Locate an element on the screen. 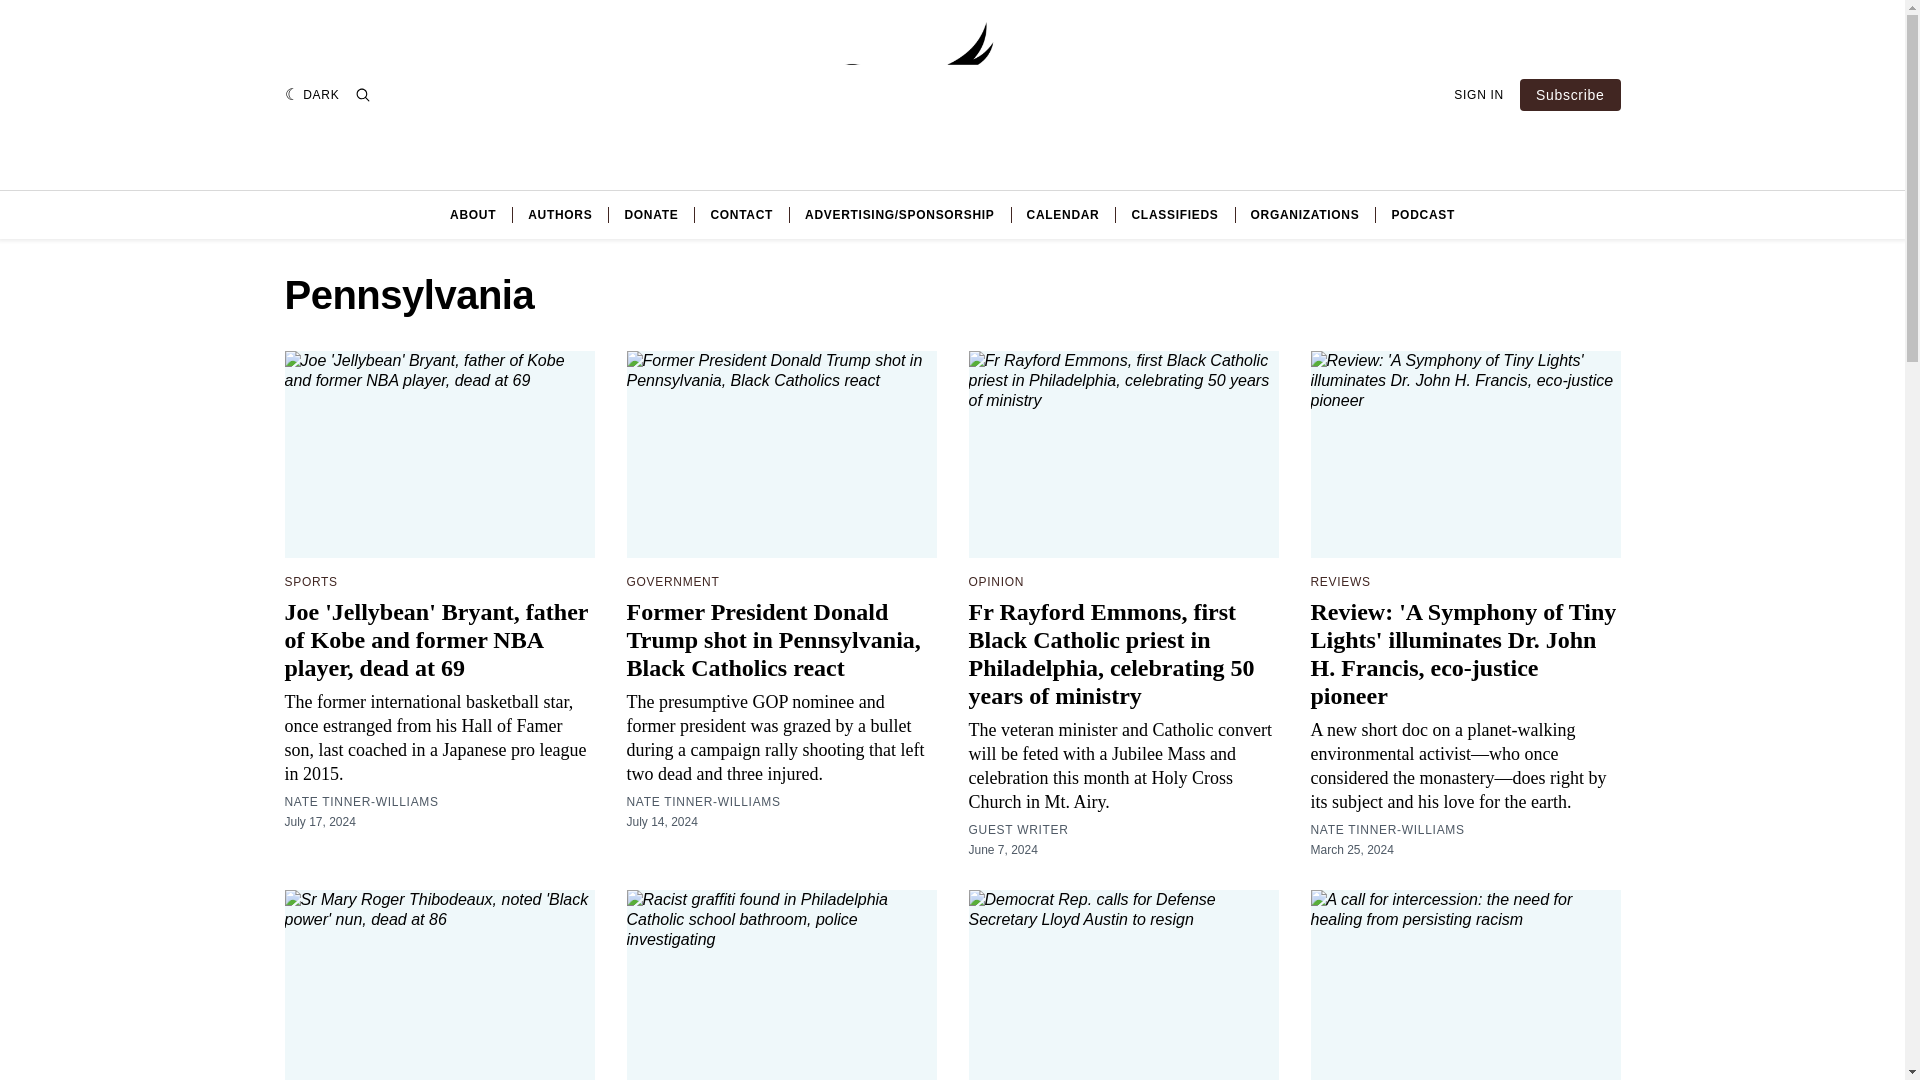 The width and height of the screenshot is (1920, 1080). AUTHORS is located at coordinates (560, 214).